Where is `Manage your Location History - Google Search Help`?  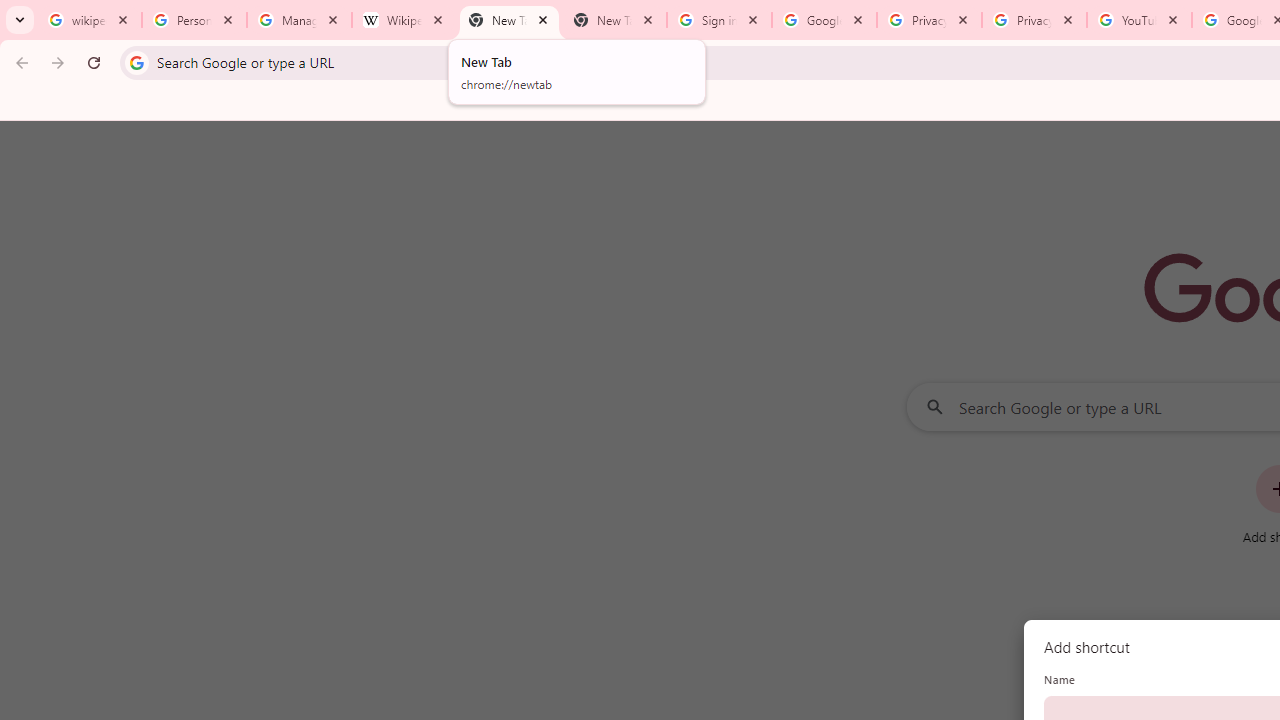 Manage your Location History - Google Search Help is located at coordinates (299, 20).